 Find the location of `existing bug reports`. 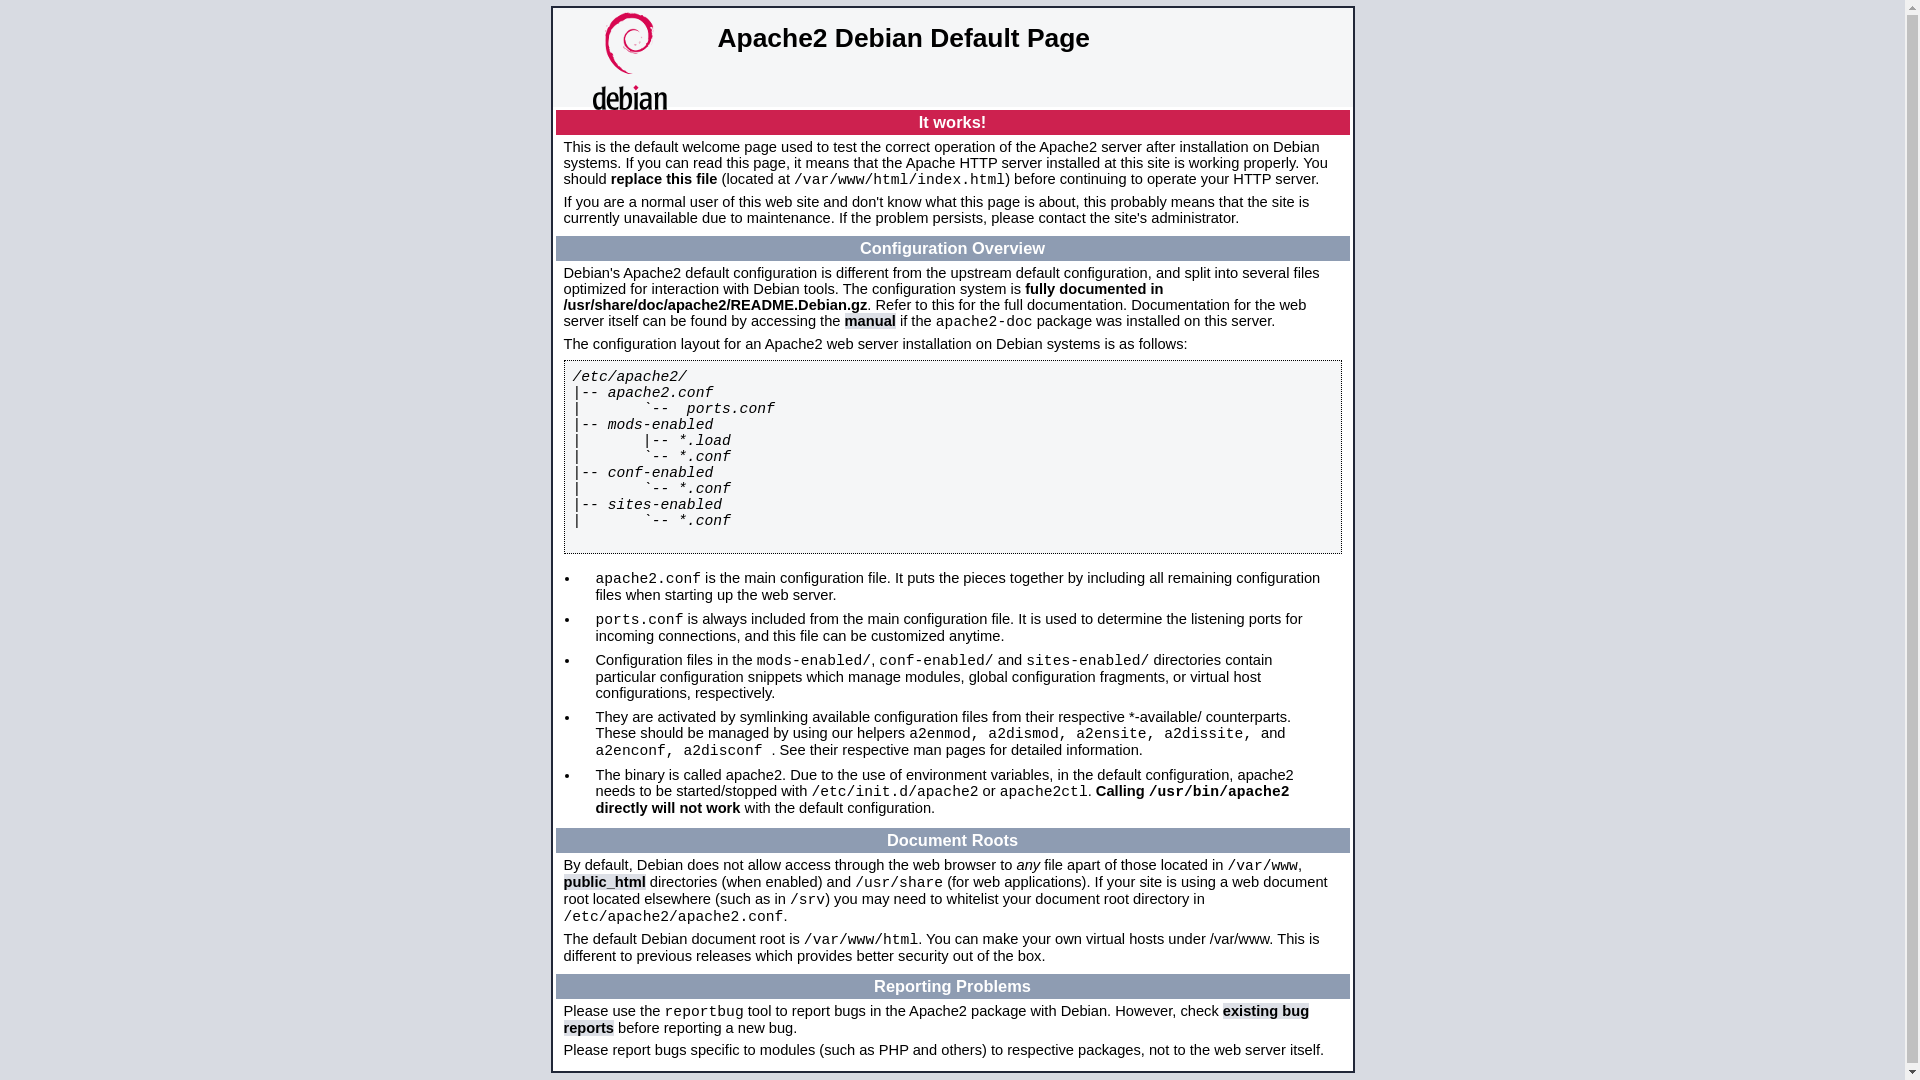

existing bug reports is located at coordinates (937, 1020).